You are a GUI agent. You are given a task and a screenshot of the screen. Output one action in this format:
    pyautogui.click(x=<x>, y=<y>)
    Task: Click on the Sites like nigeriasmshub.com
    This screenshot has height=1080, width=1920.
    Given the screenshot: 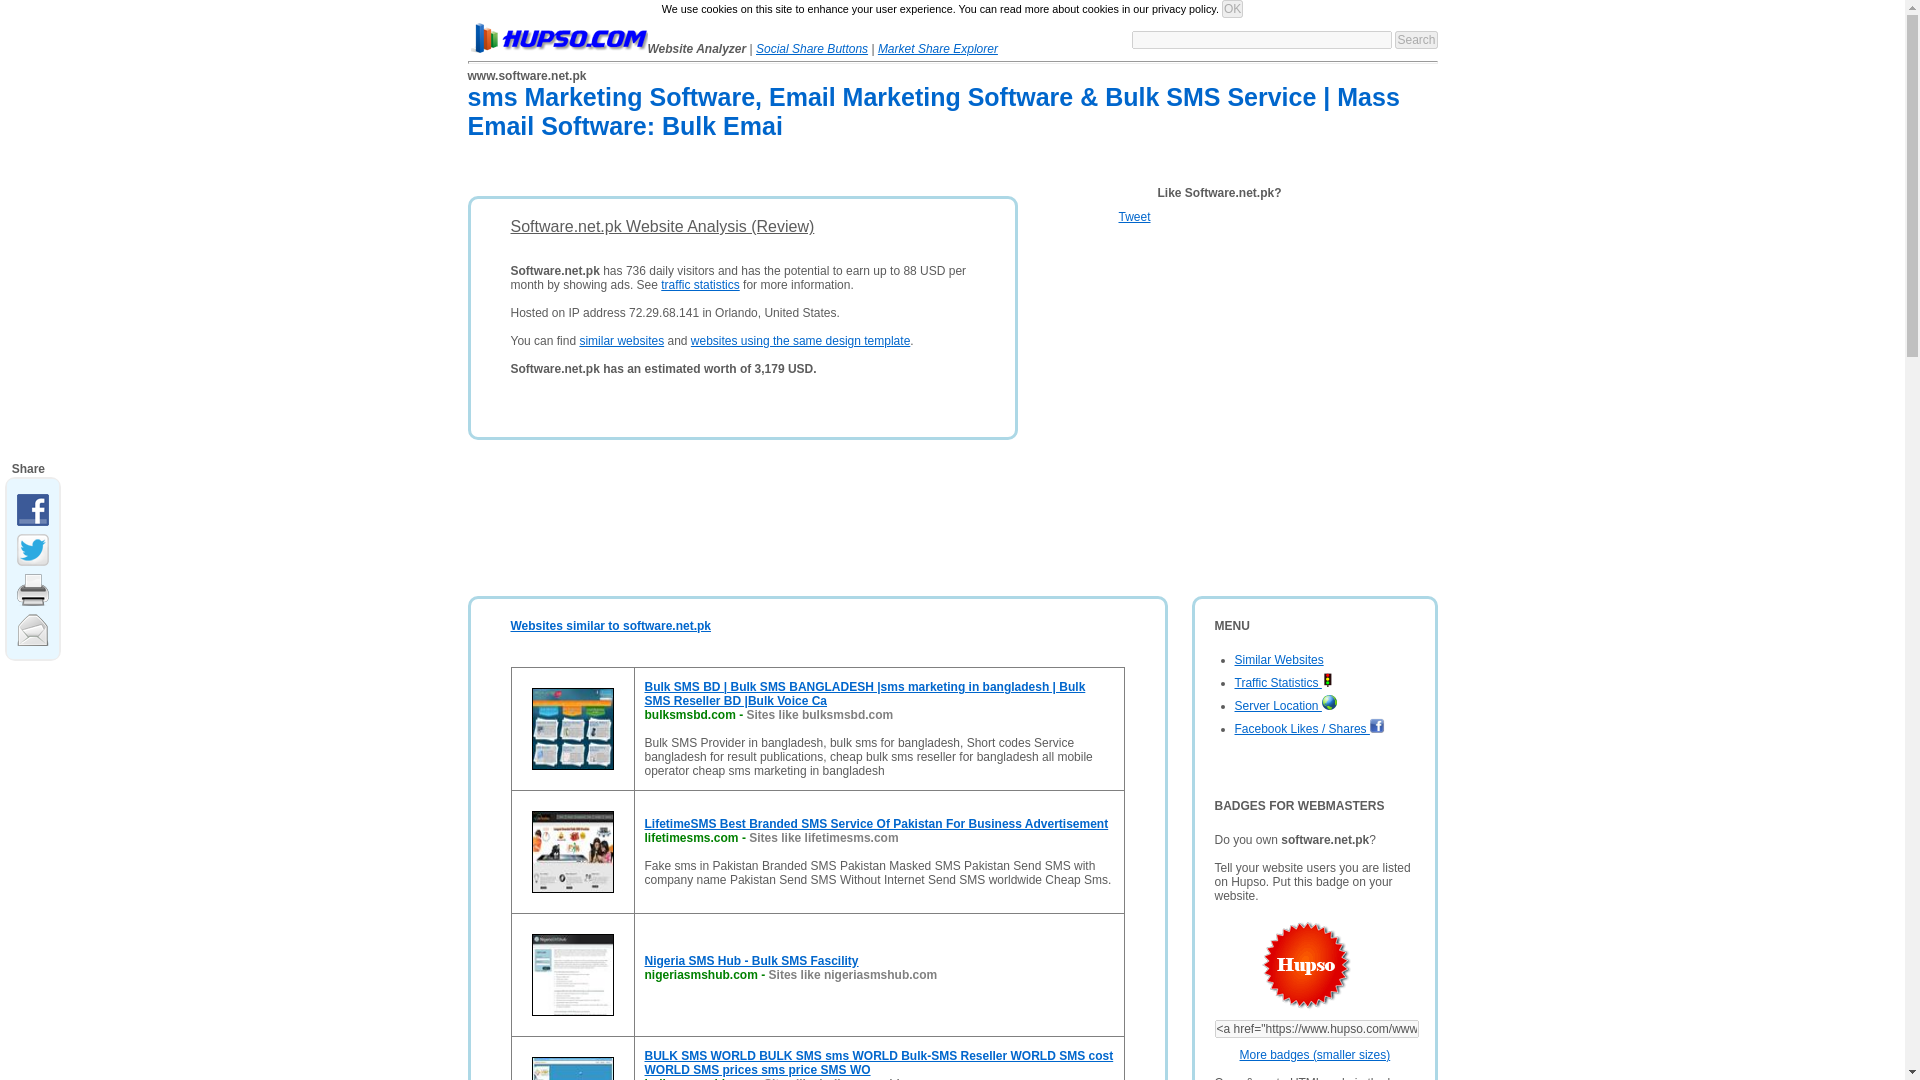 What is the action you would take?
    pyautogui.click(x=854, y=974)
    